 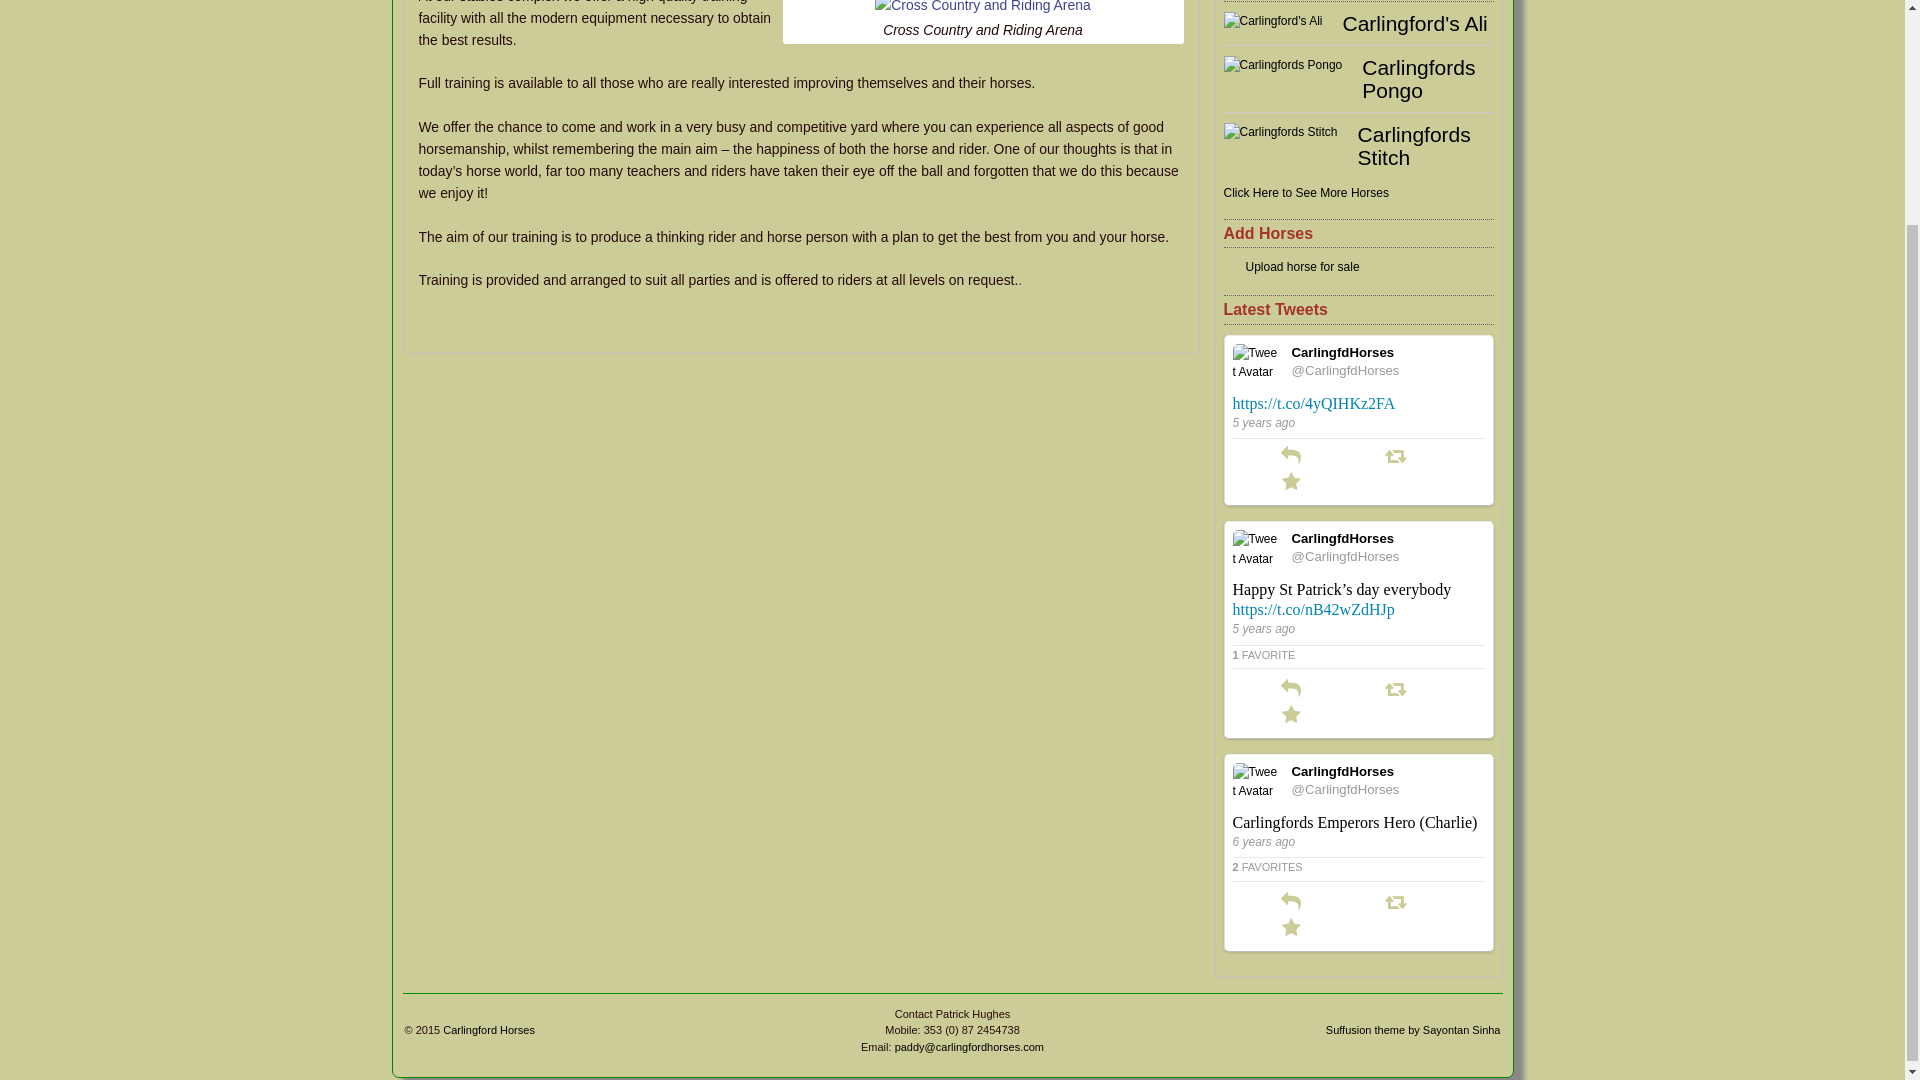 What do you see at coordinates (1414, 22) in the screenshot?
I see `Carlingford's Ali` at bounding box center [1414, 22].